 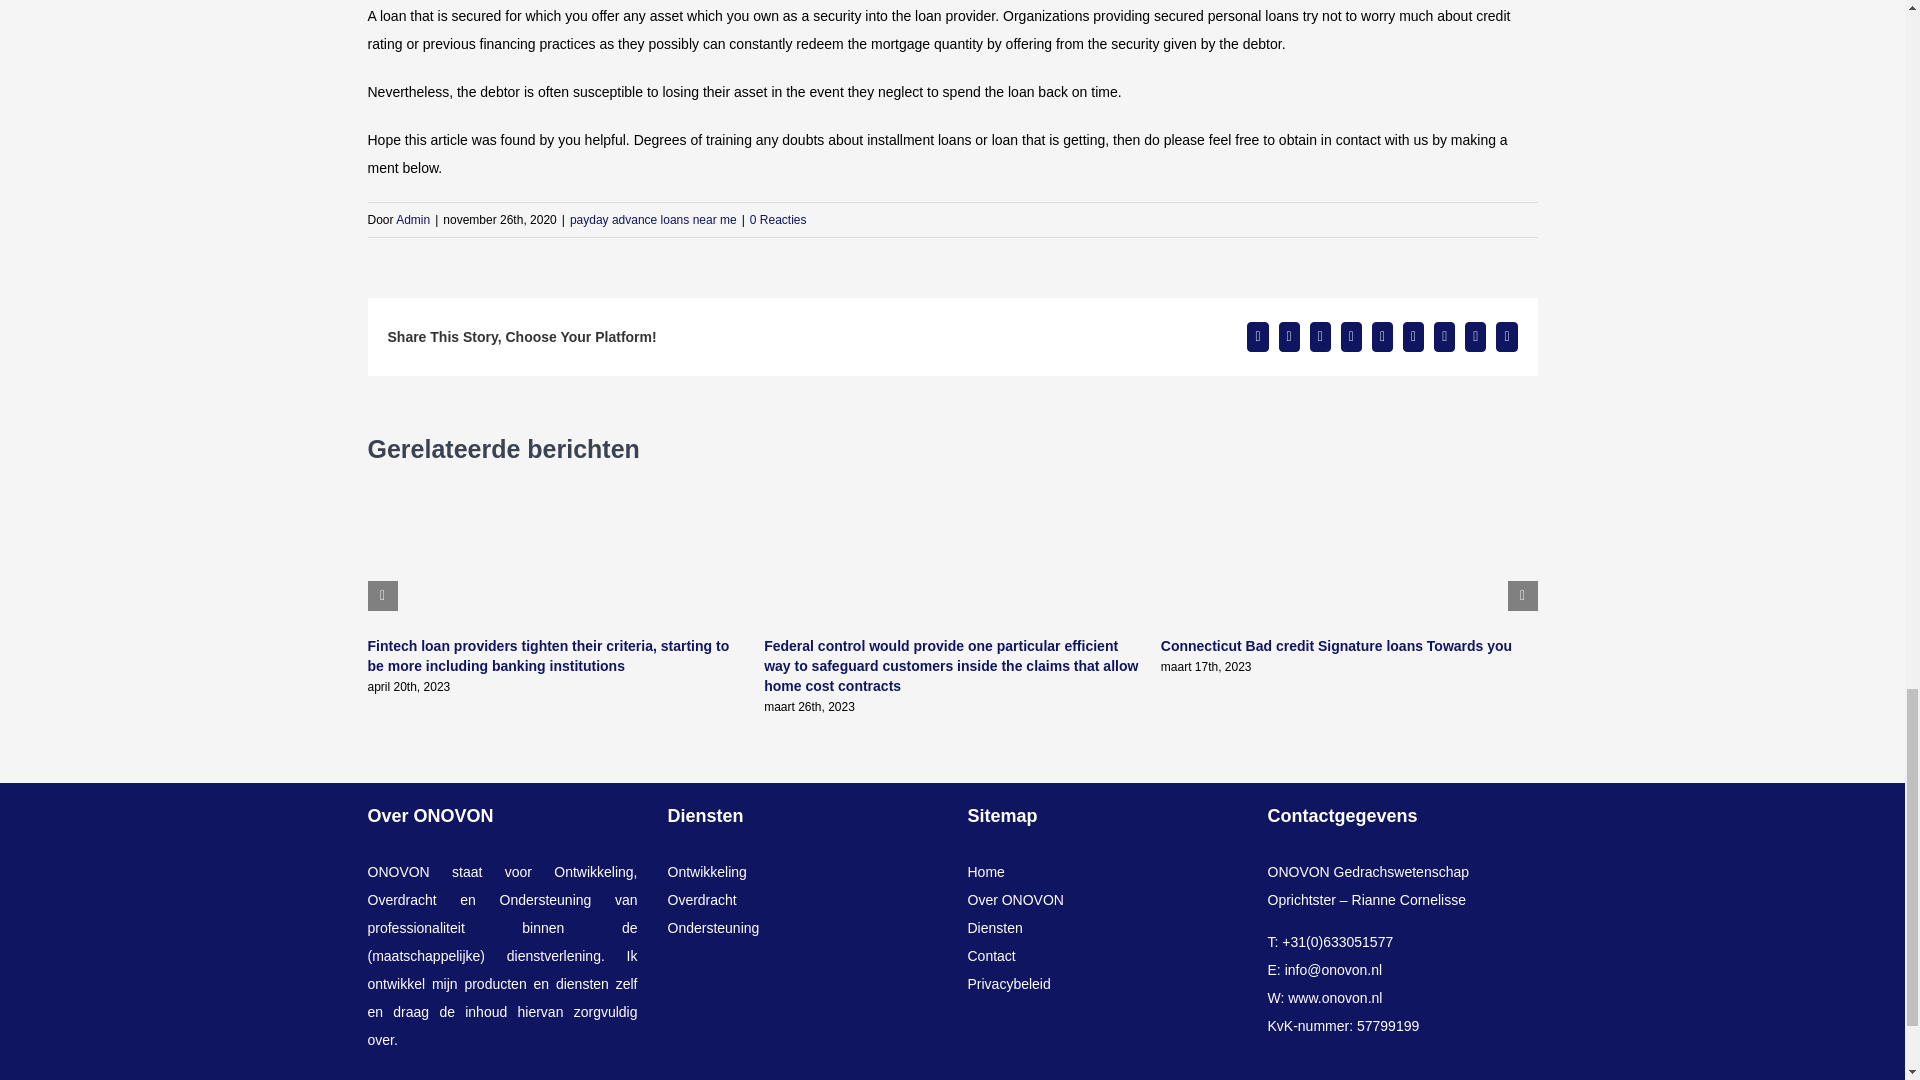 I want to click on Berichten van Admin, so click(x=412, y=219).